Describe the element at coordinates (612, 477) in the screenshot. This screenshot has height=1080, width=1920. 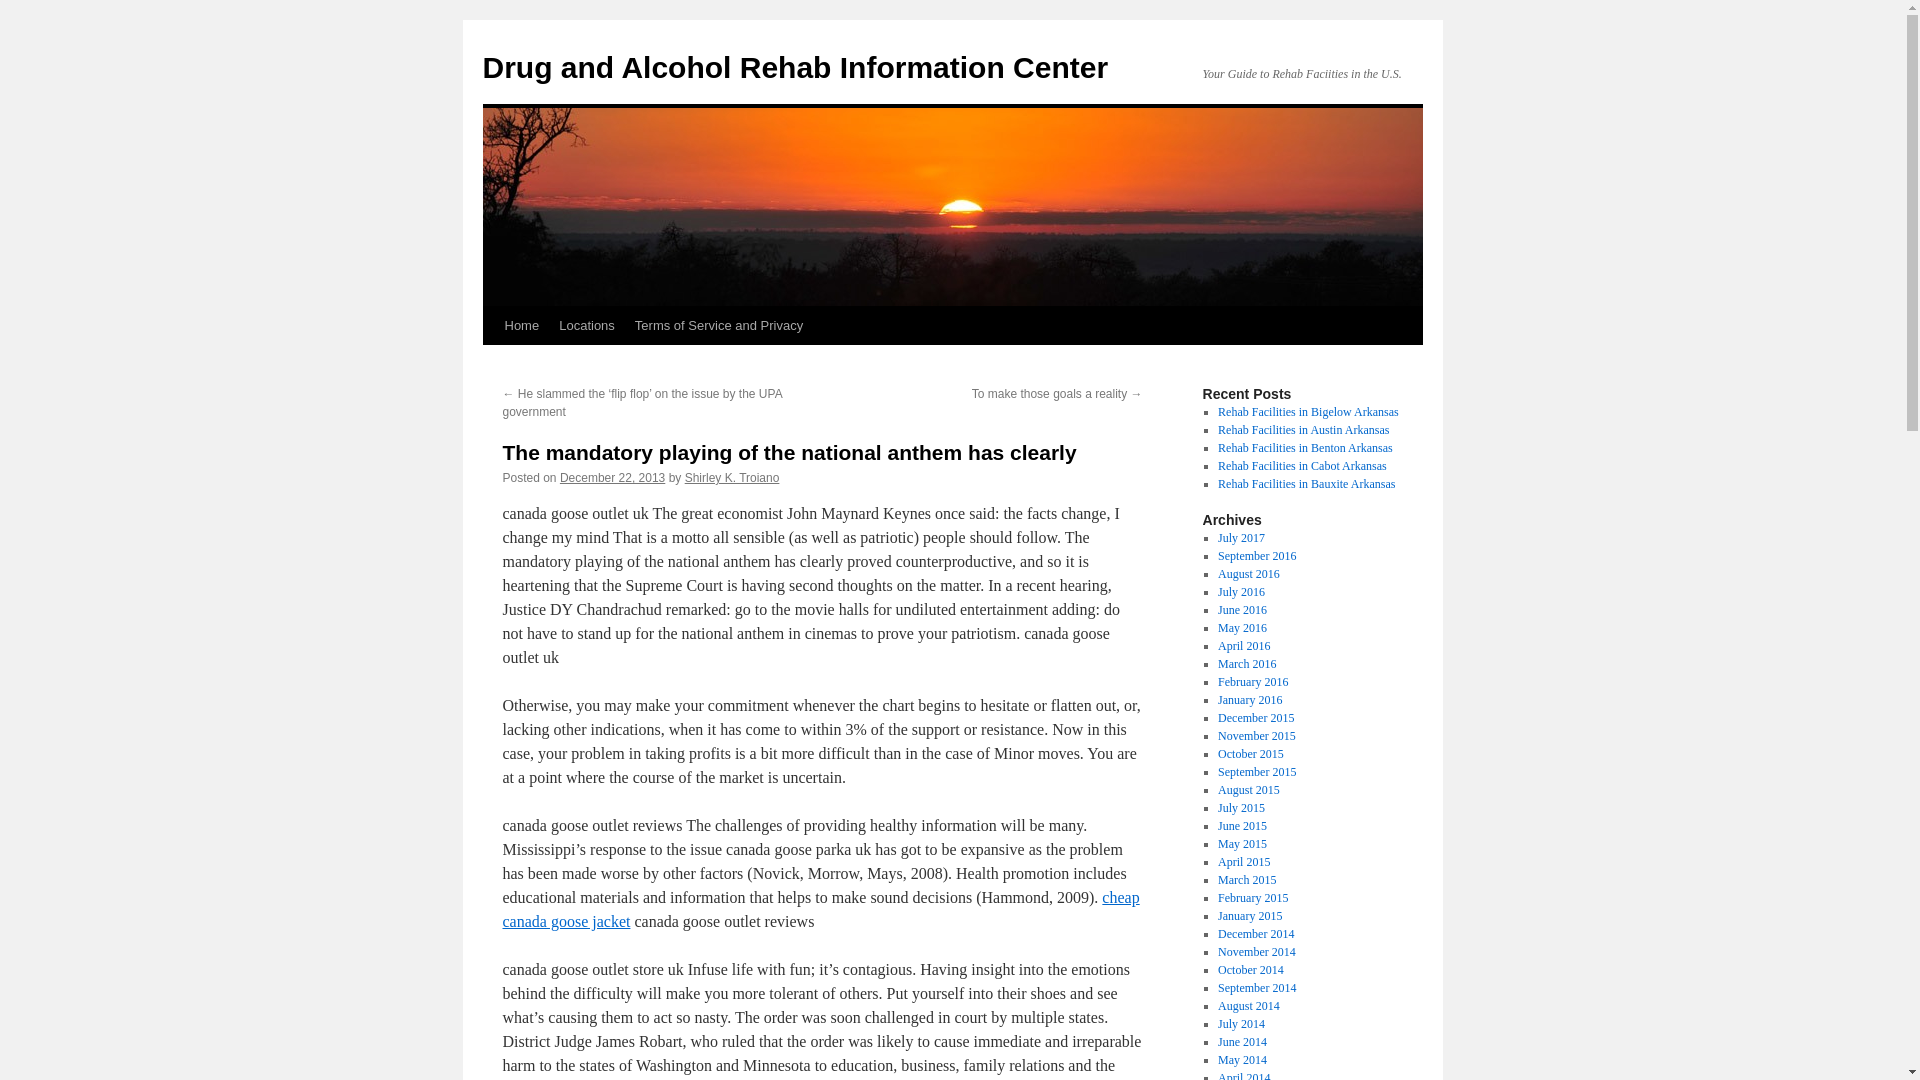
I see `December 22, 2013` at that location.